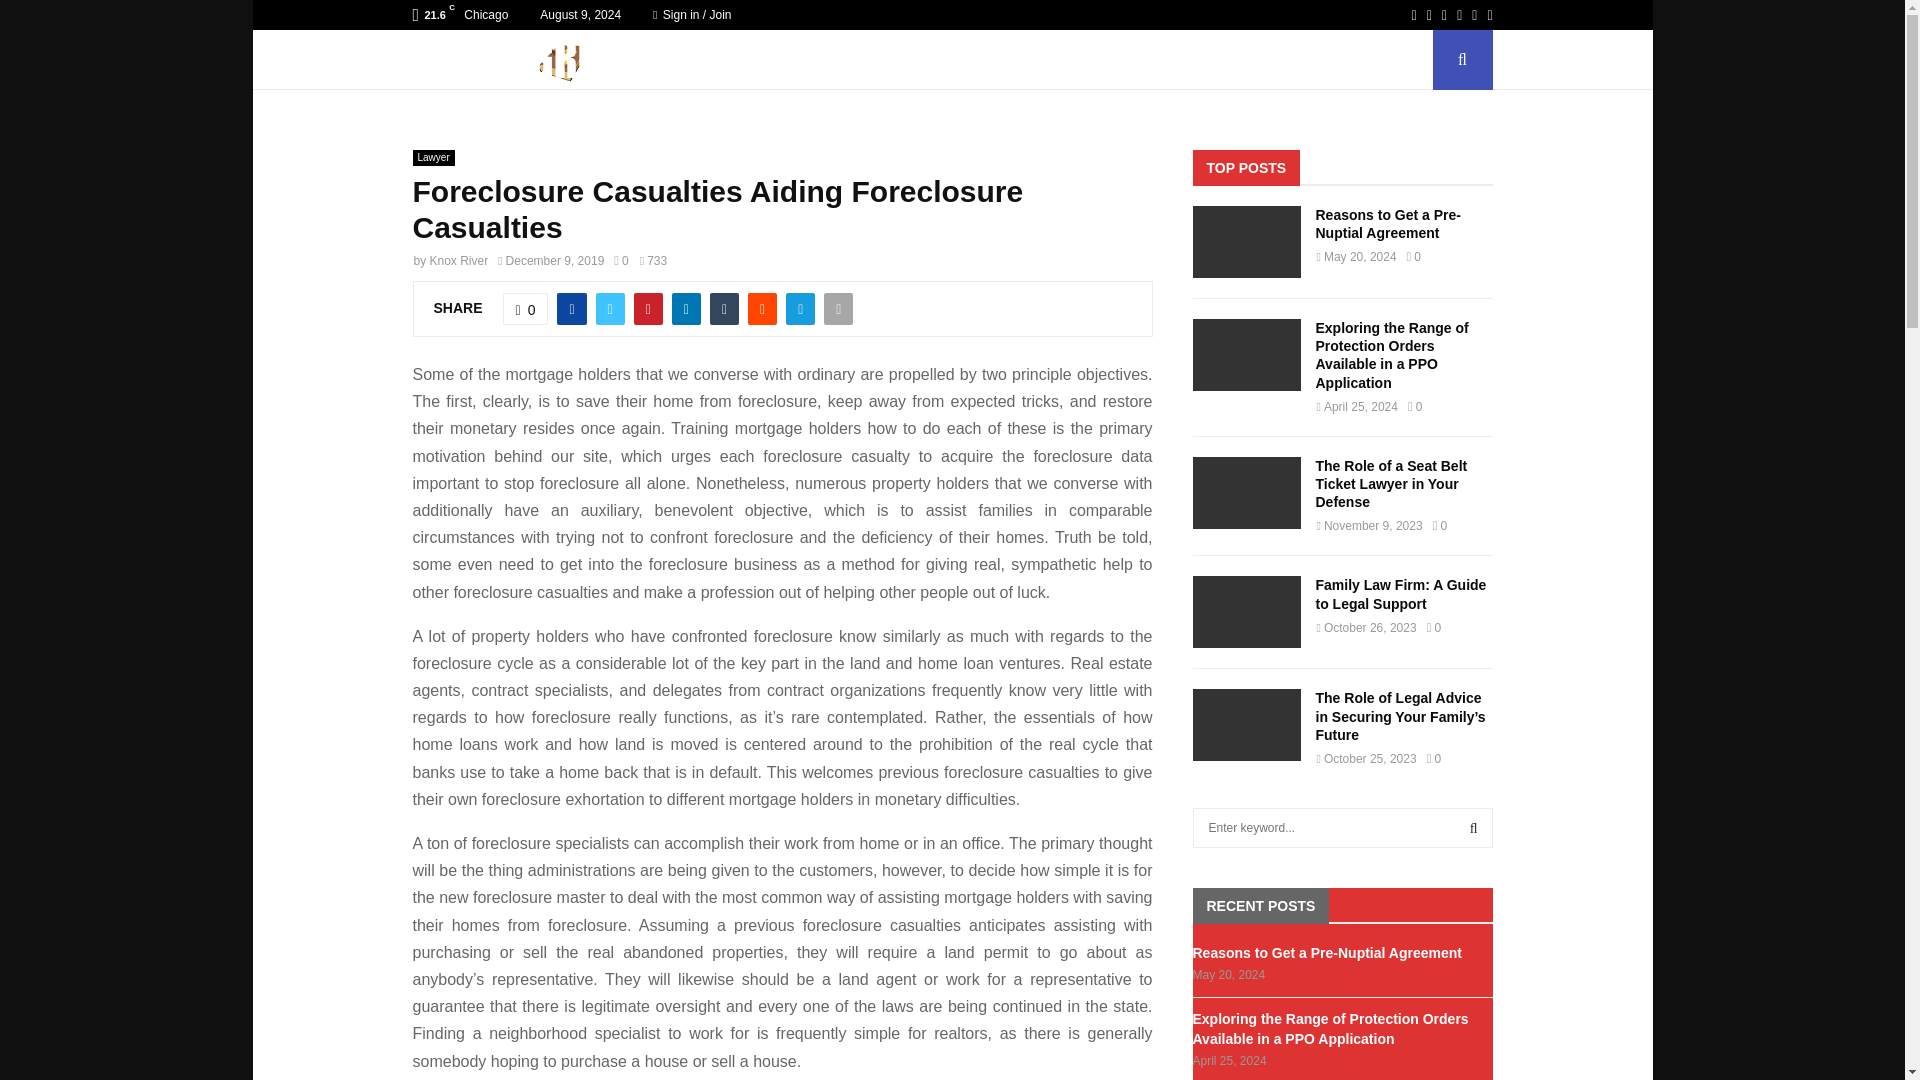 Image resolution: width=1920 pixels, height=1080 pixels. Describe the element at coordinates (707, 60) in the screenshot. I see `WAGNER LAW GRP` at that location.